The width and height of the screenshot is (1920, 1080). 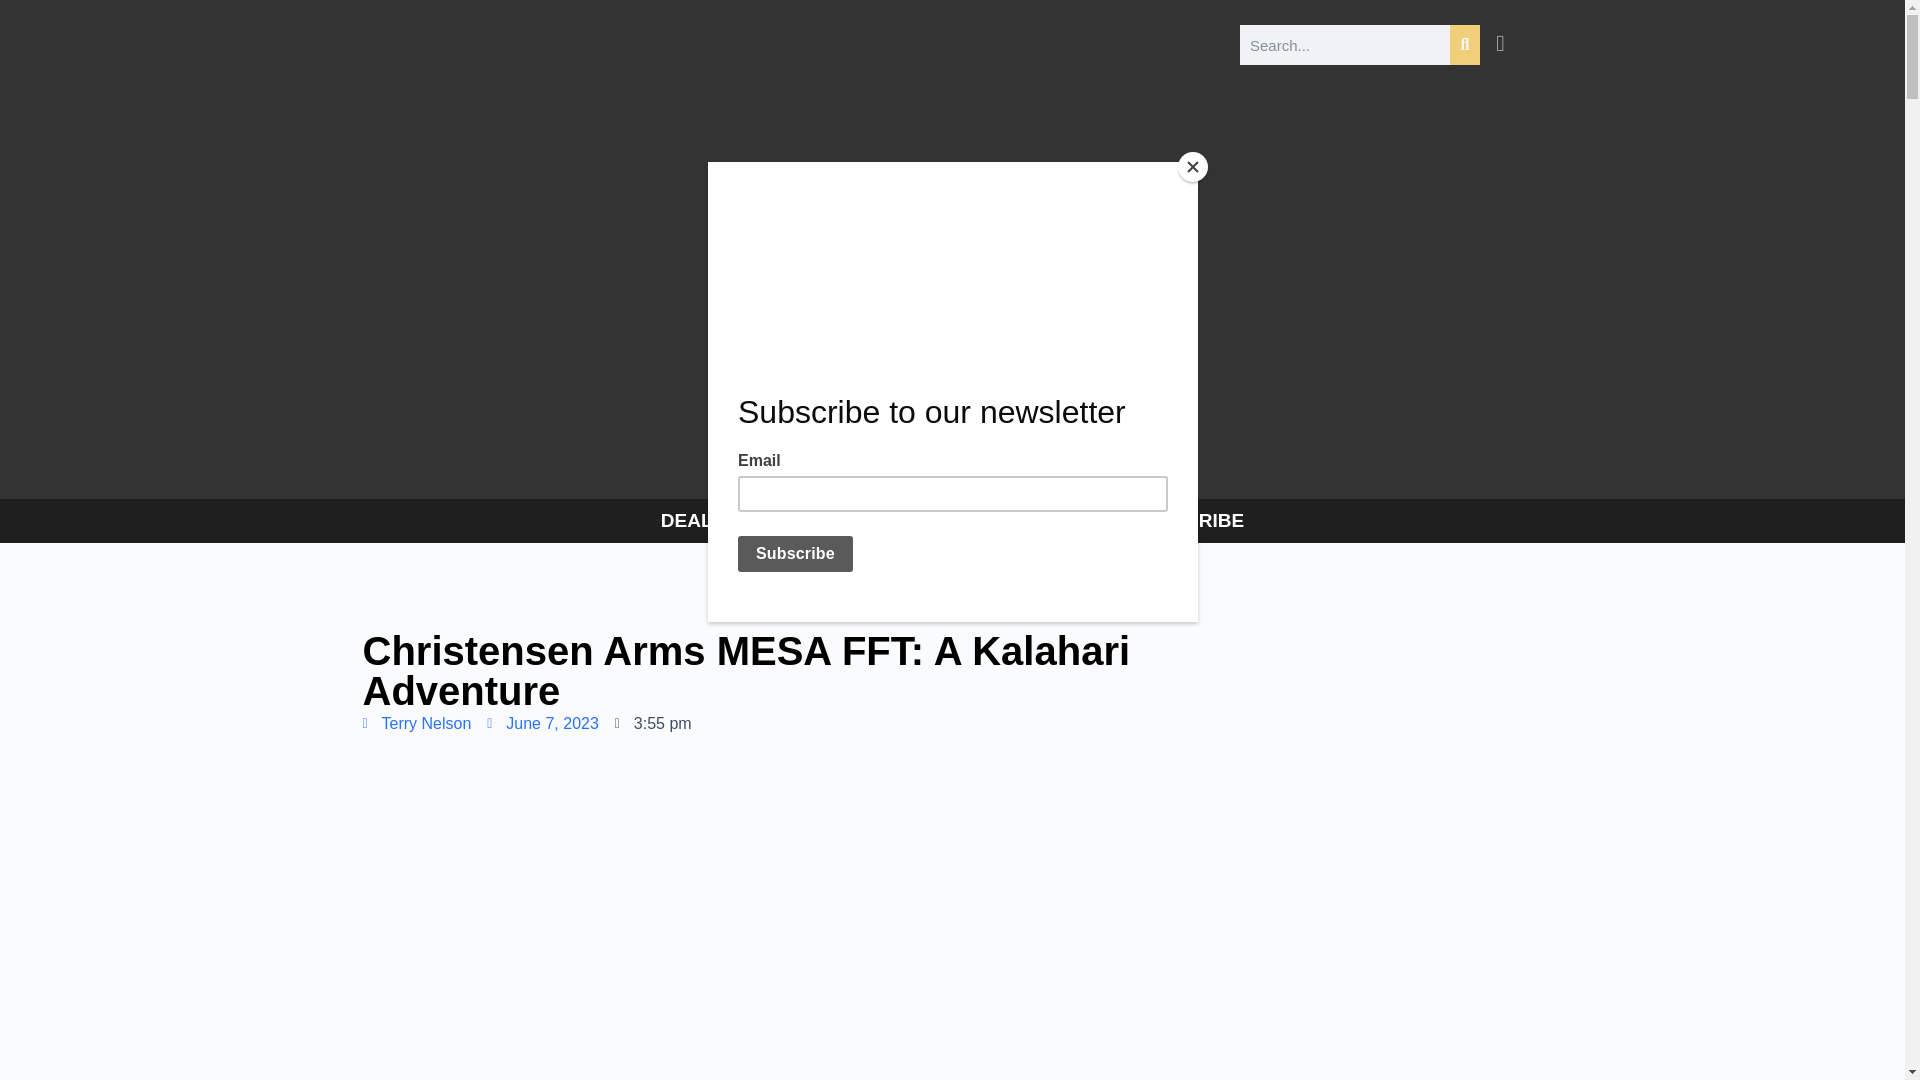 I want to click on ARCHIVES, so click(x=1042, y=520).